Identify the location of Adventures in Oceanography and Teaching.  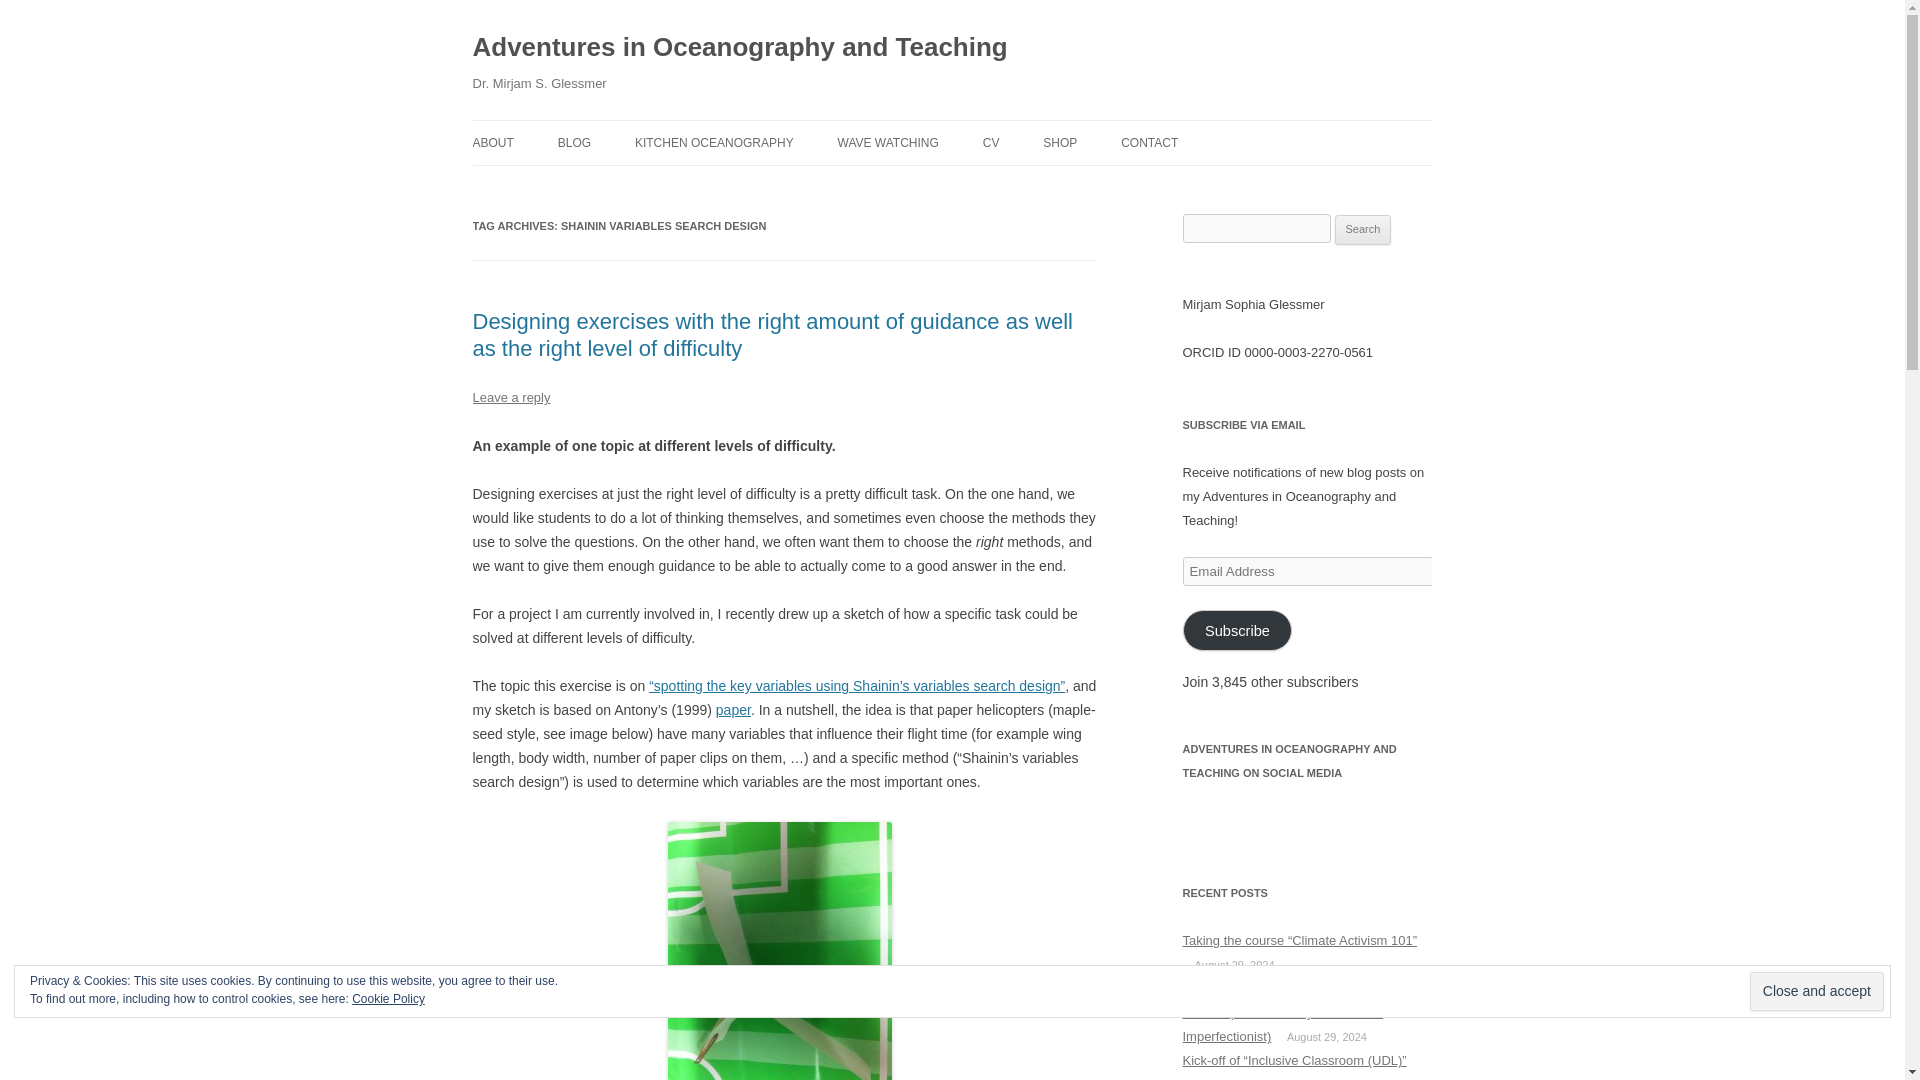
(739, 48).